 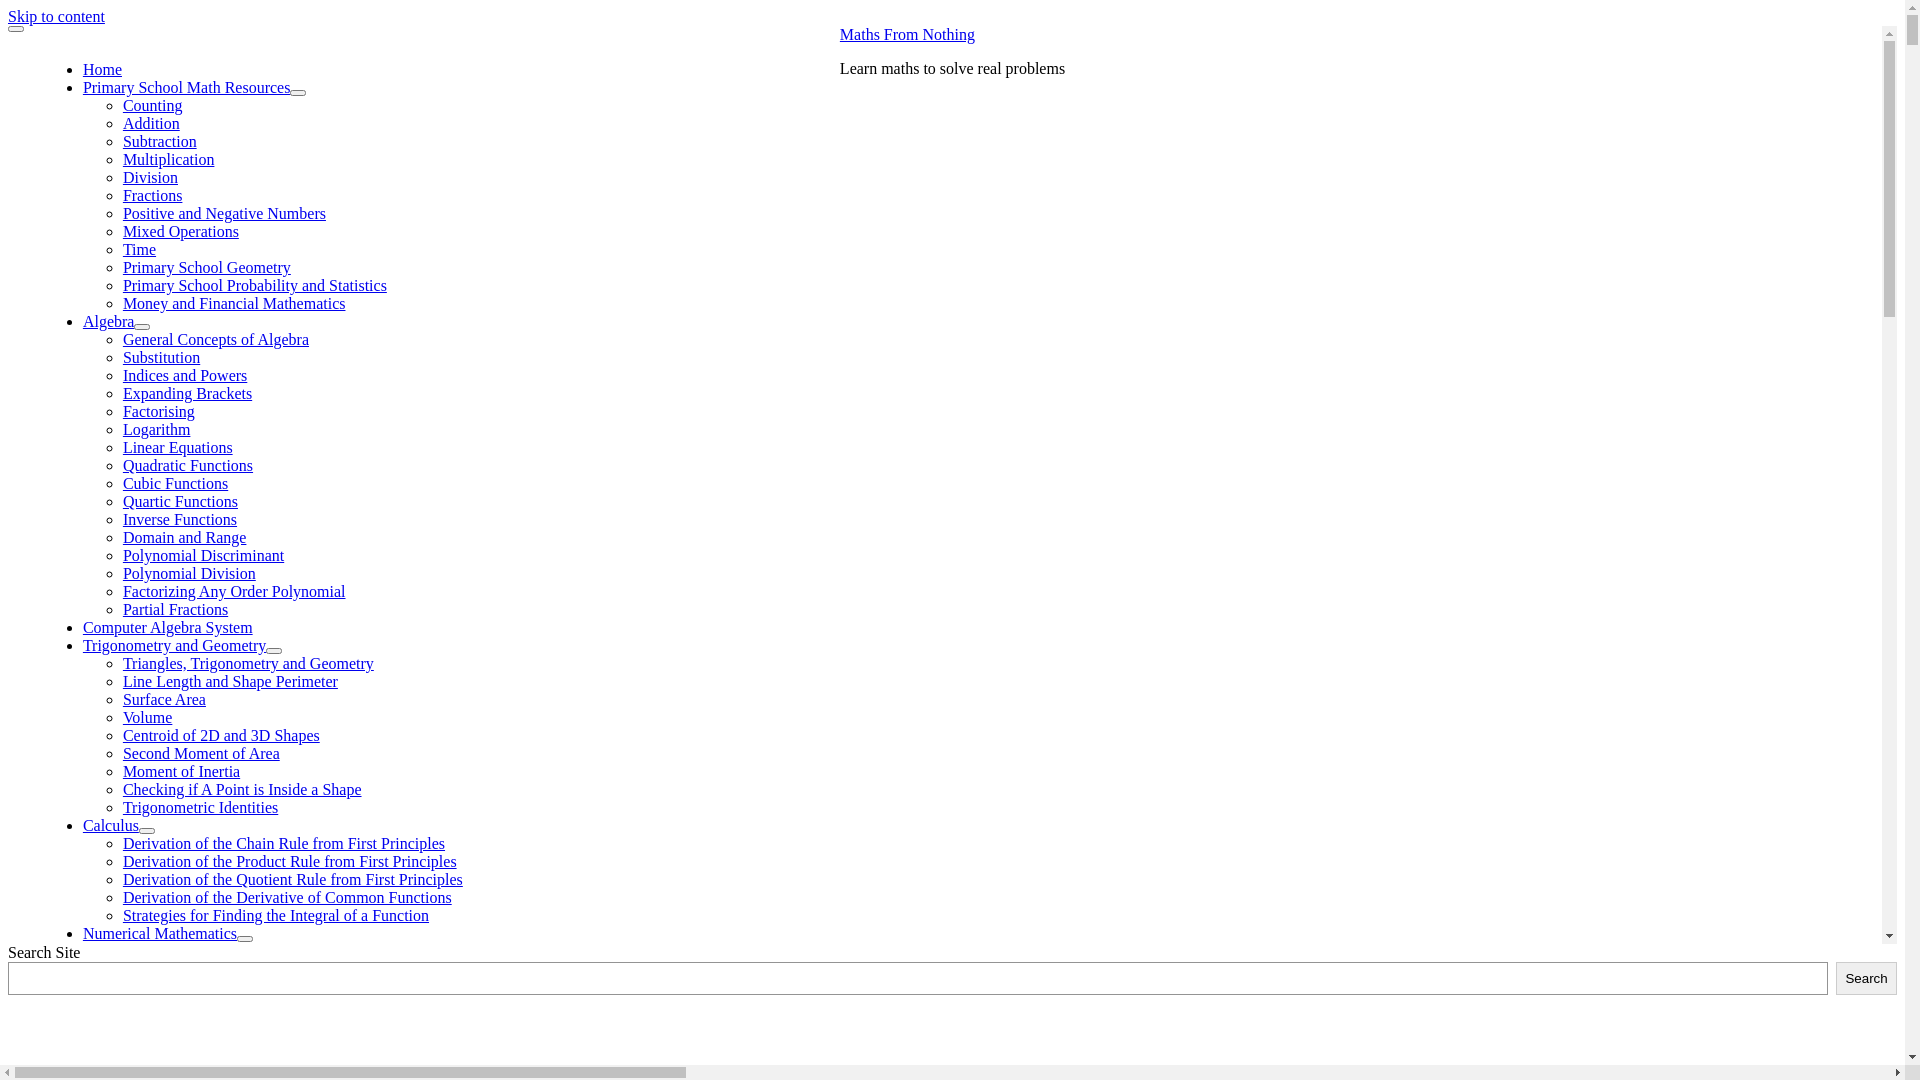 What do you see at coordinates (234, 592) in the screenshot?
I see `Factorizing Any Order Polynomial` at bounding box center [234, 592].